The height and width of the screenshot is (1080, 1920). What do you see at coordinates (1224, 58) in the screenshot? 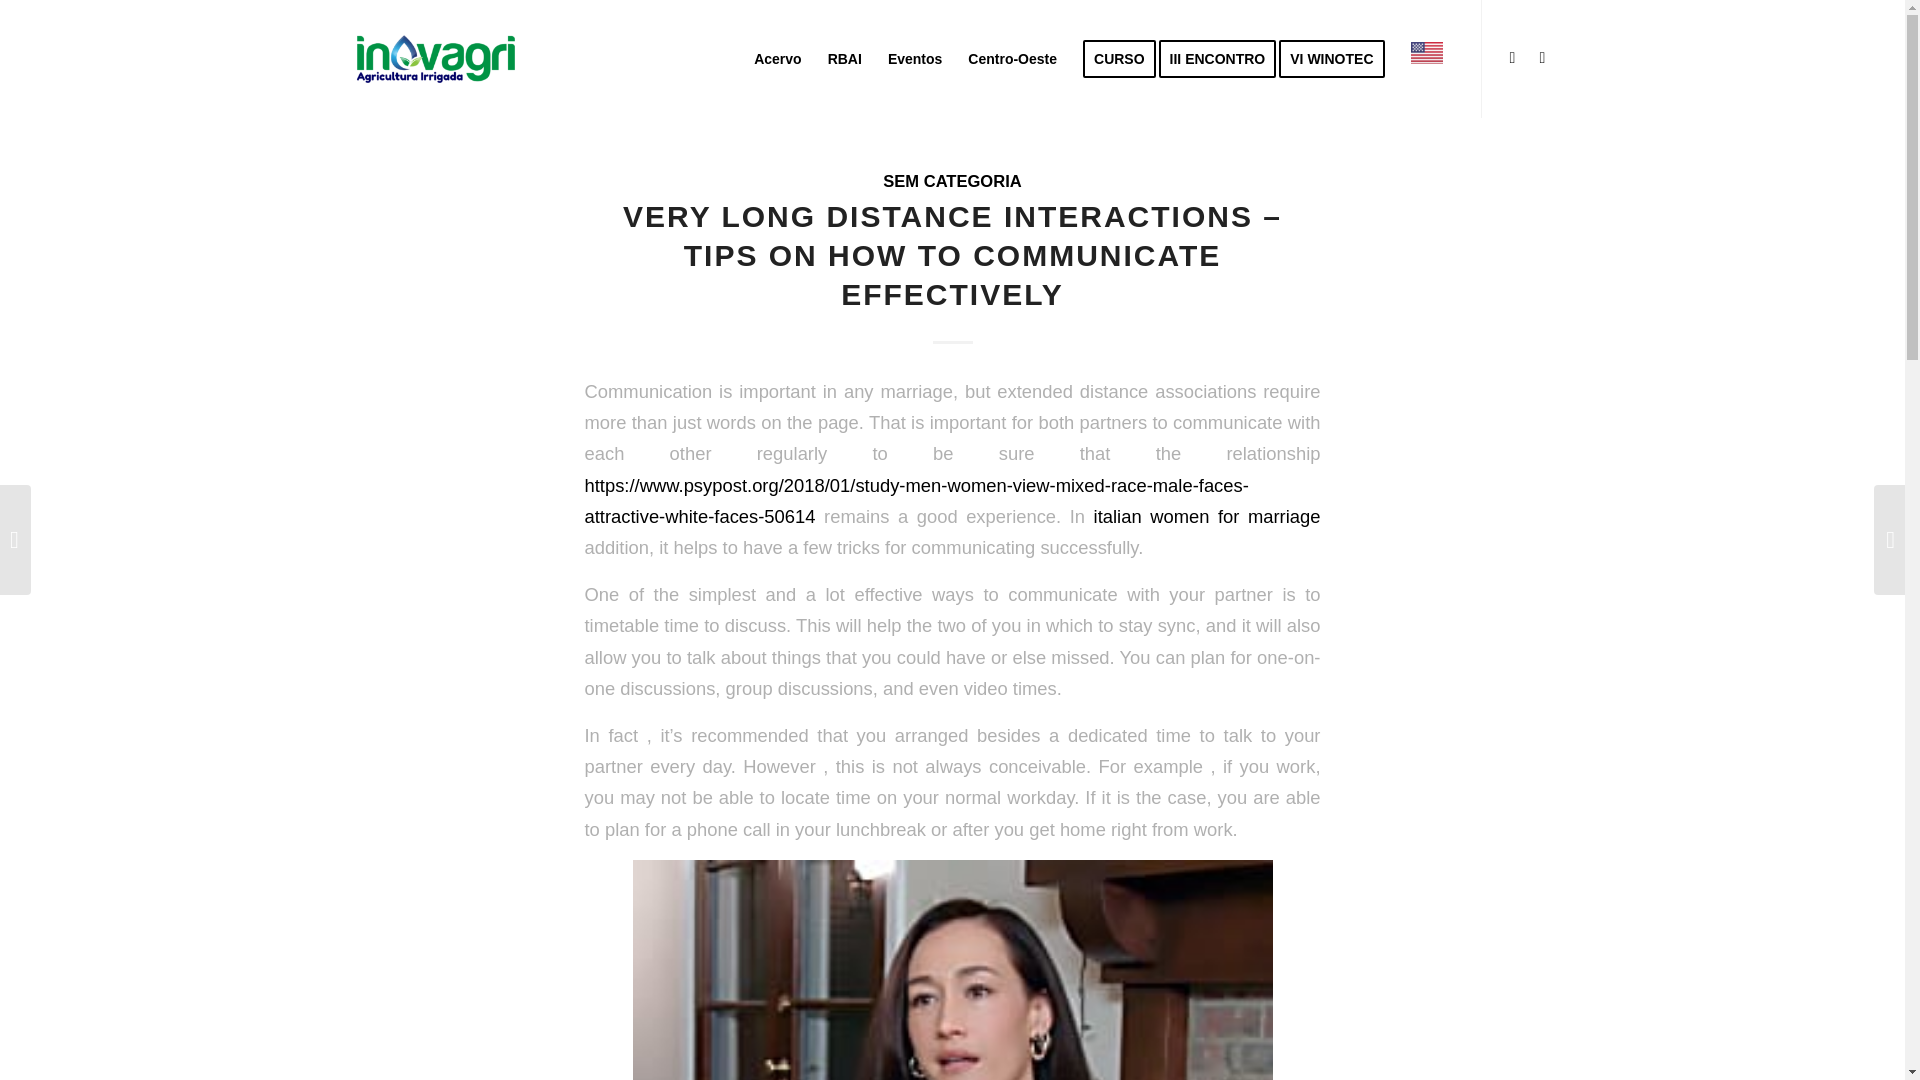
I see `III ENCONTRO` at bounding box center [1224, 58].